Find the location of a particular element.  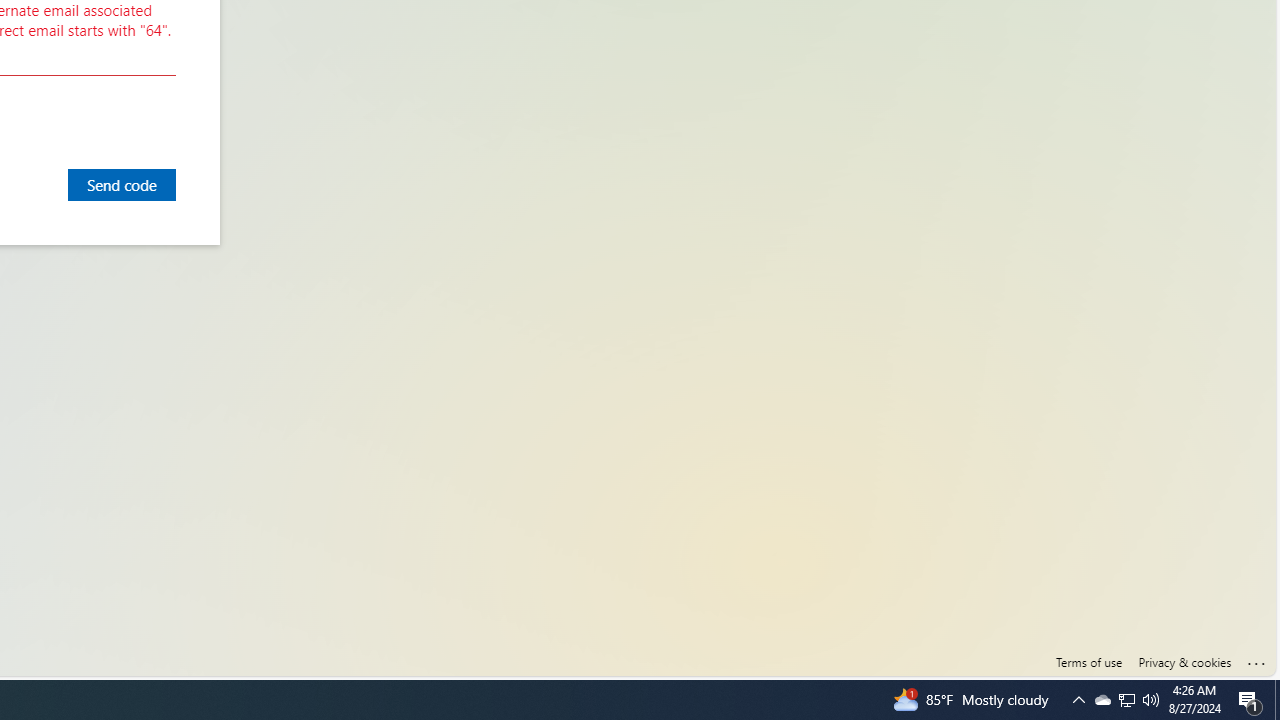

Click here for troubleshooting information is located at coordinates (1257, 659).